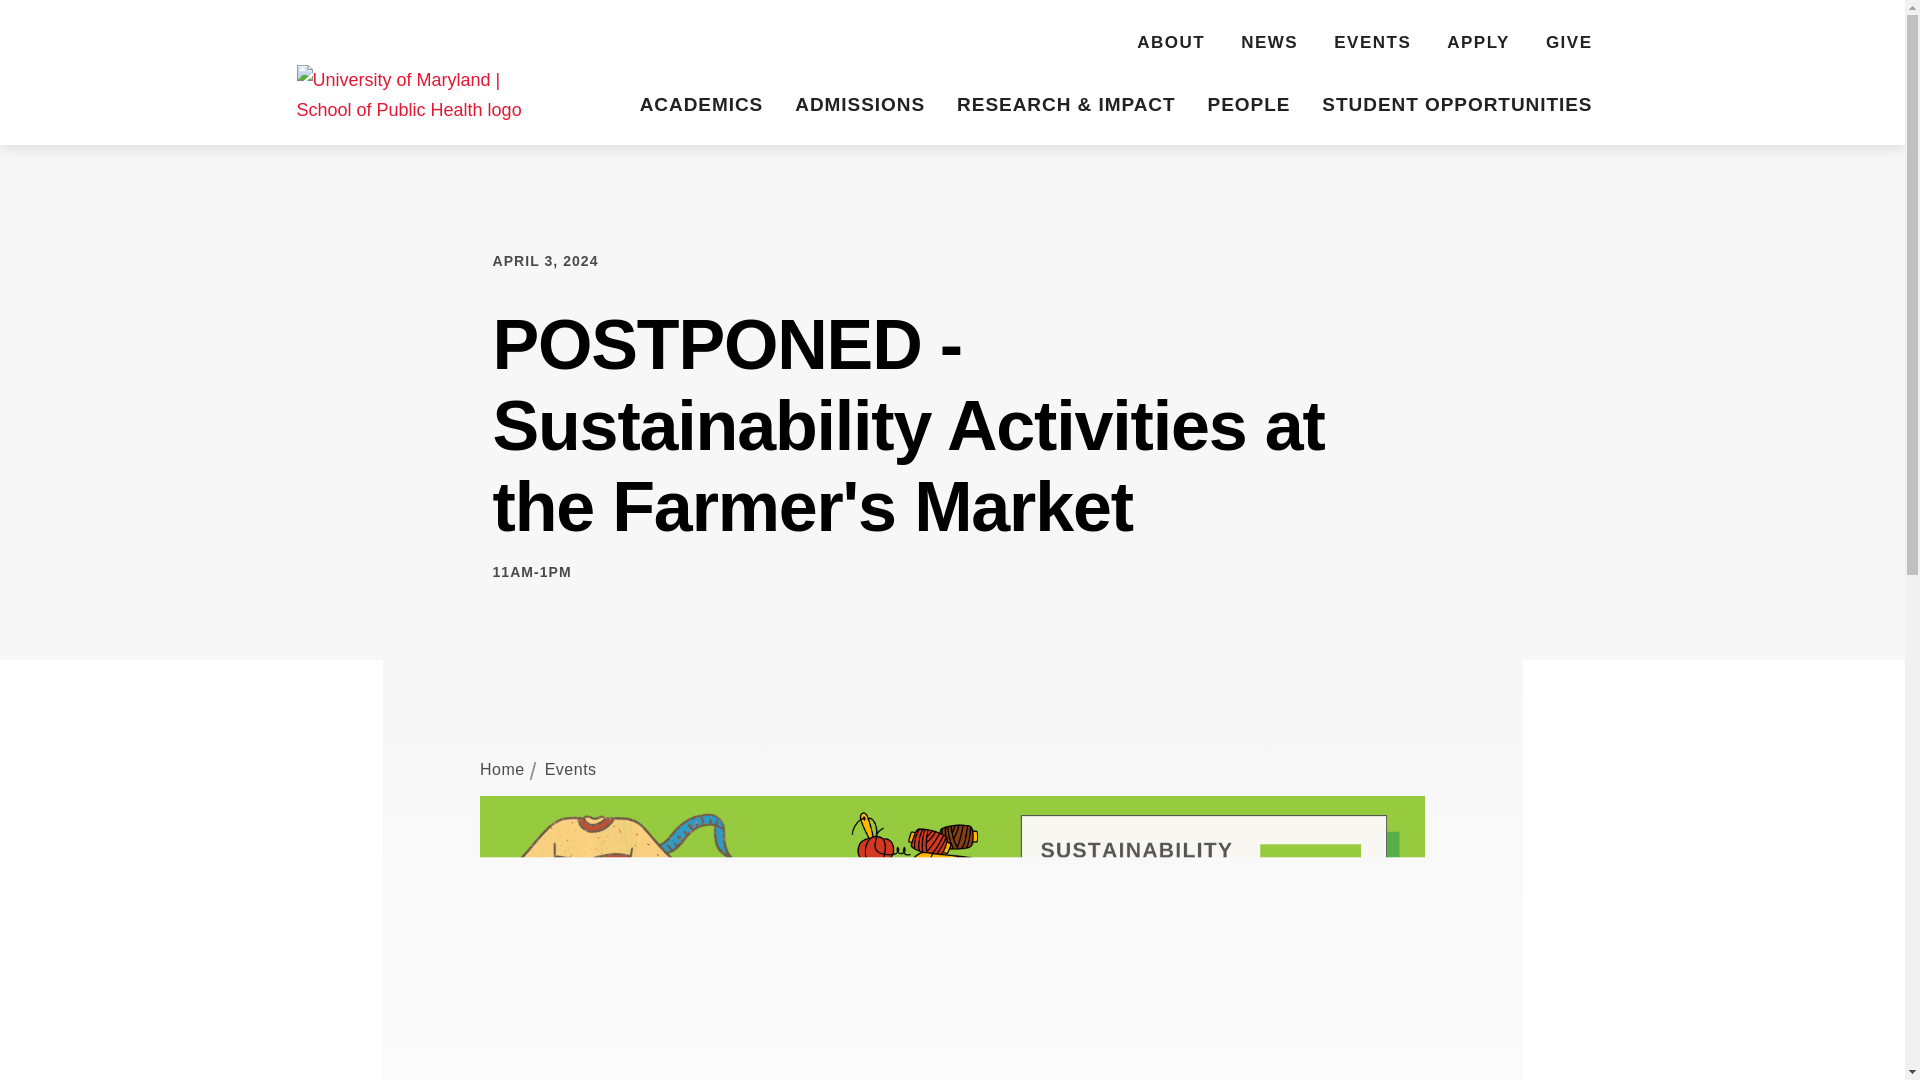 This screenshot has width=1920, height=1080. What do you see at coordinates (1478, 45) in the screenshot?
I see `APPLY` at bounding box center [1478, 45].